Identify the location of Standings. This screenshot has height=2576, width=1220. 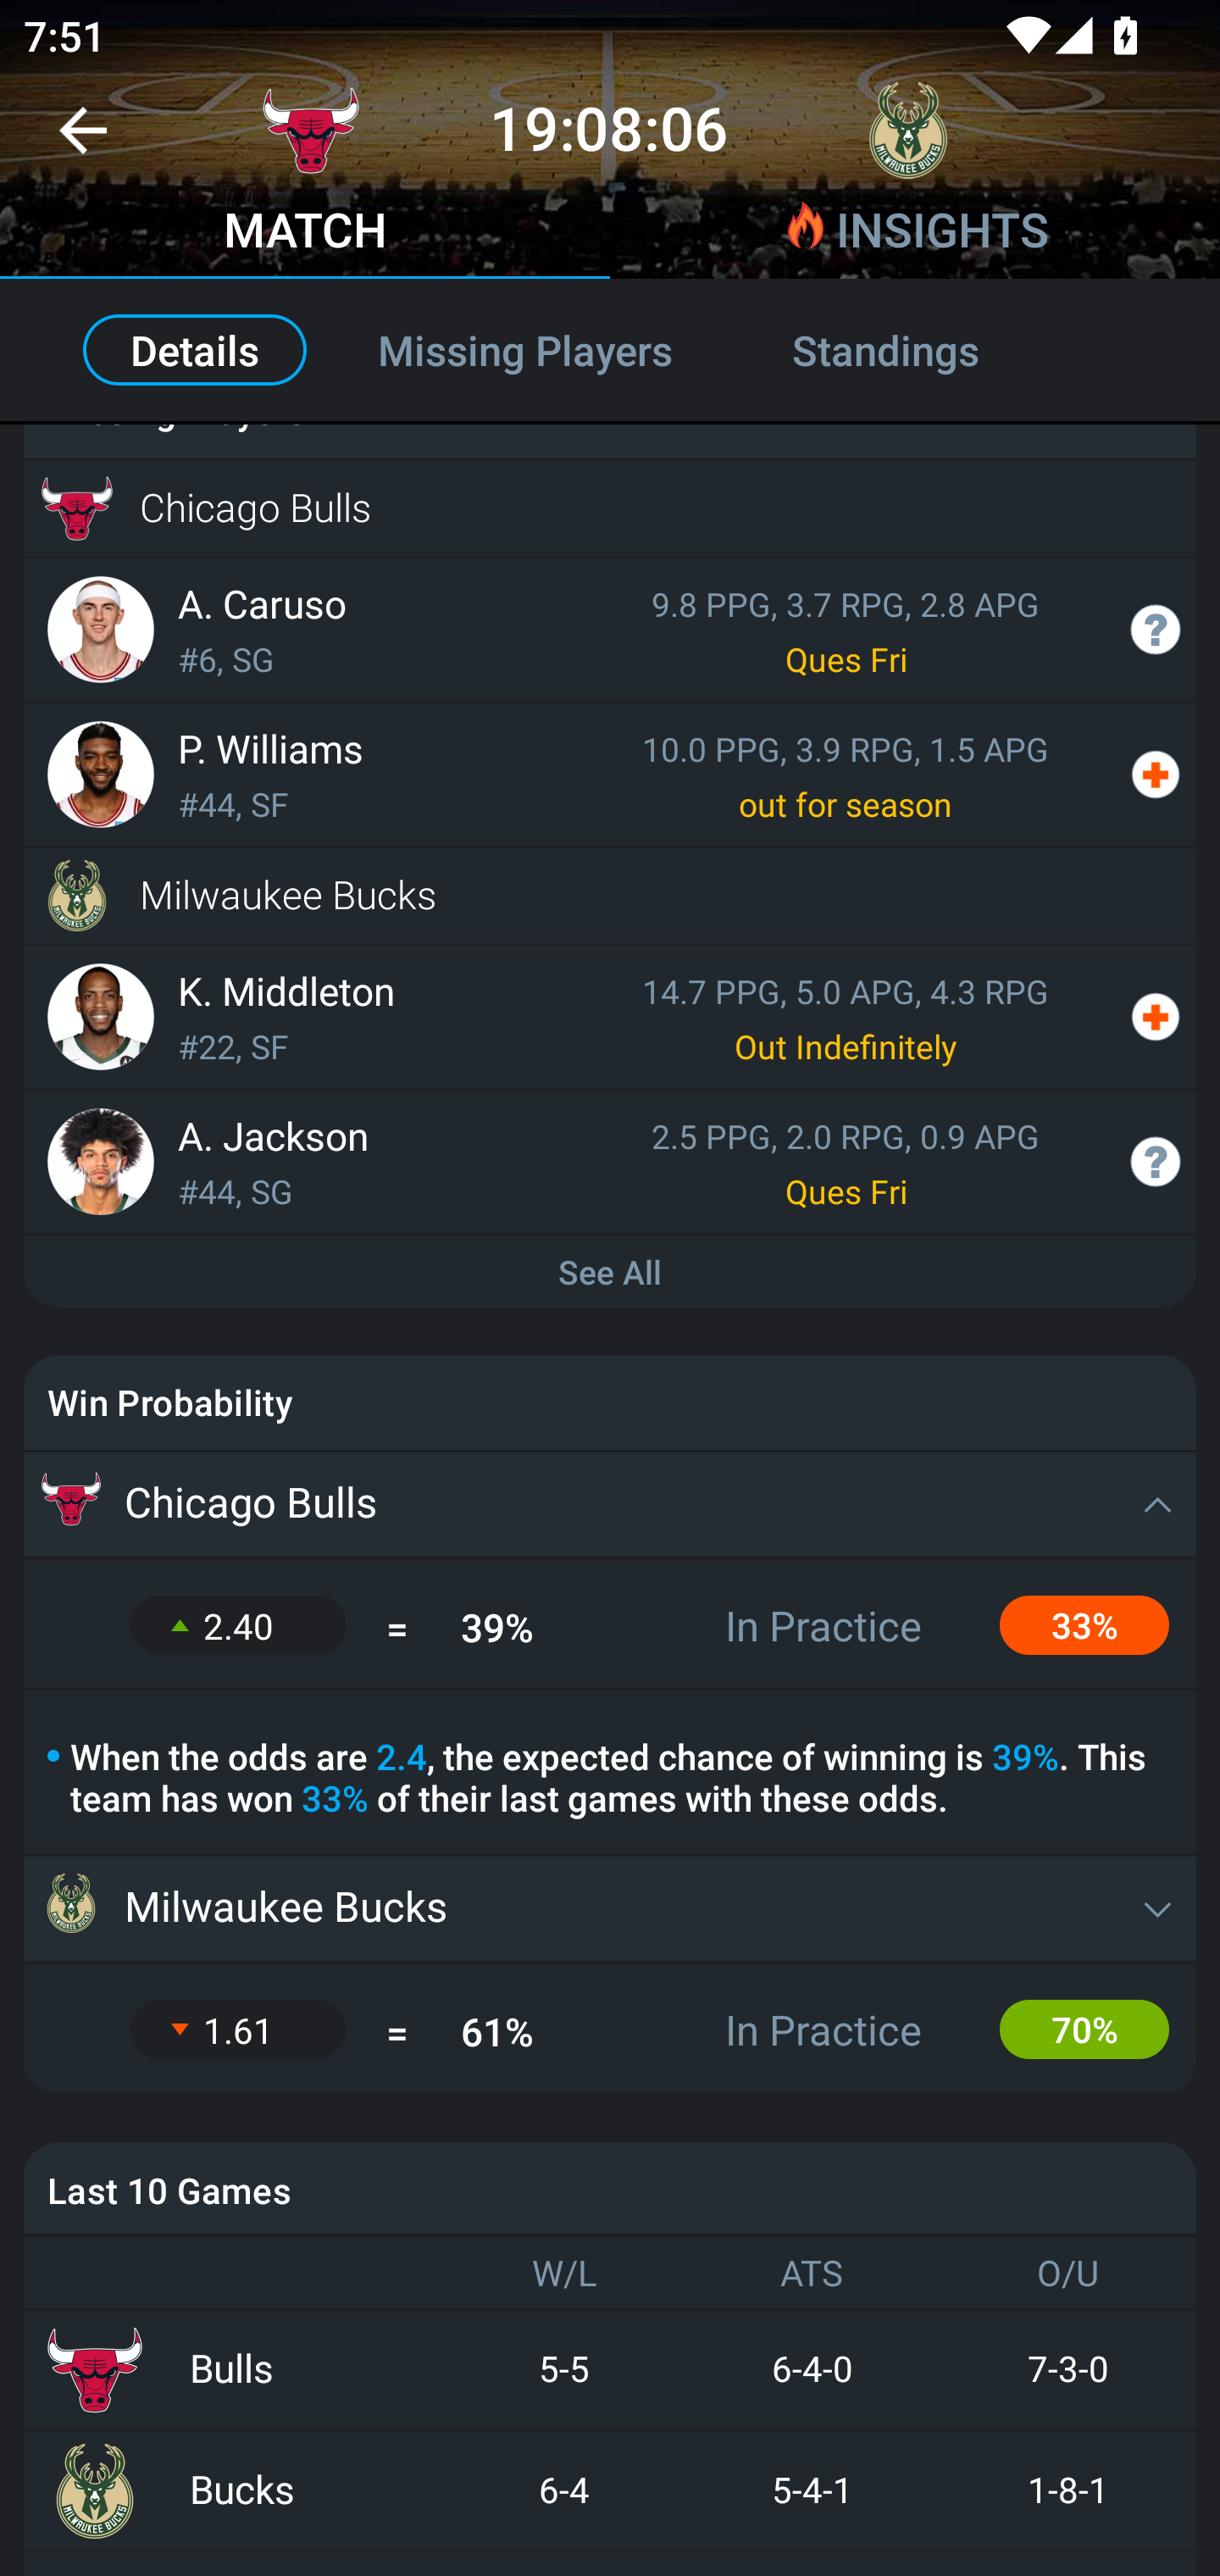
(922, 349).